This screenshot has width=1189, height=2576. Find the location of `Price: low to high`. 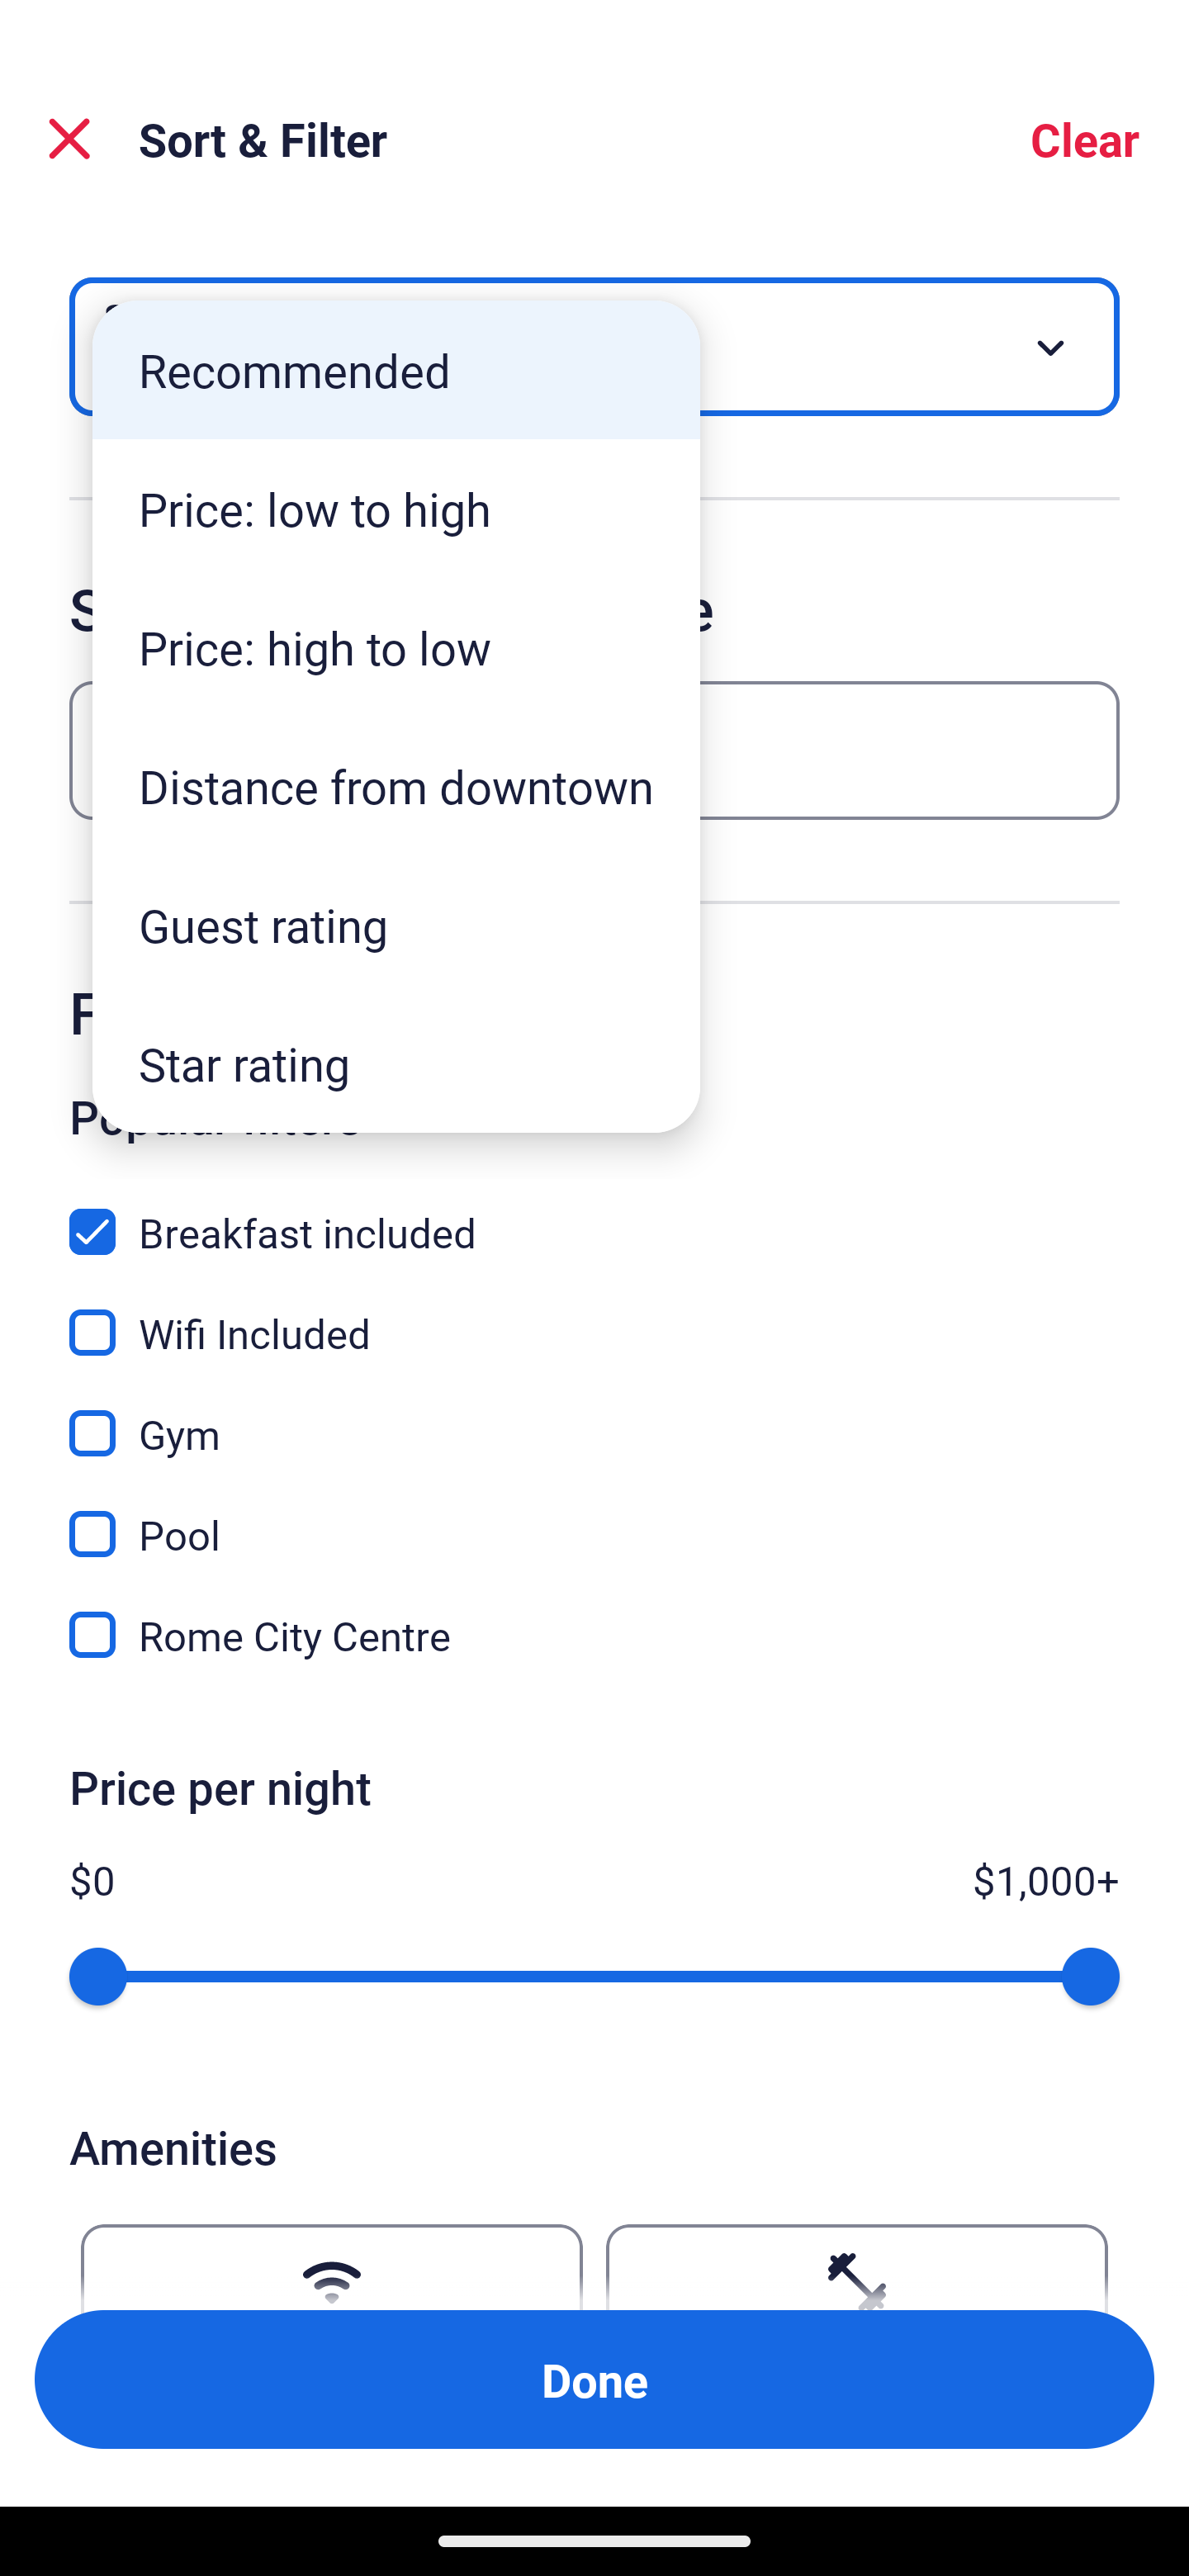

Price: low to high is located at coordinates (396, 509).